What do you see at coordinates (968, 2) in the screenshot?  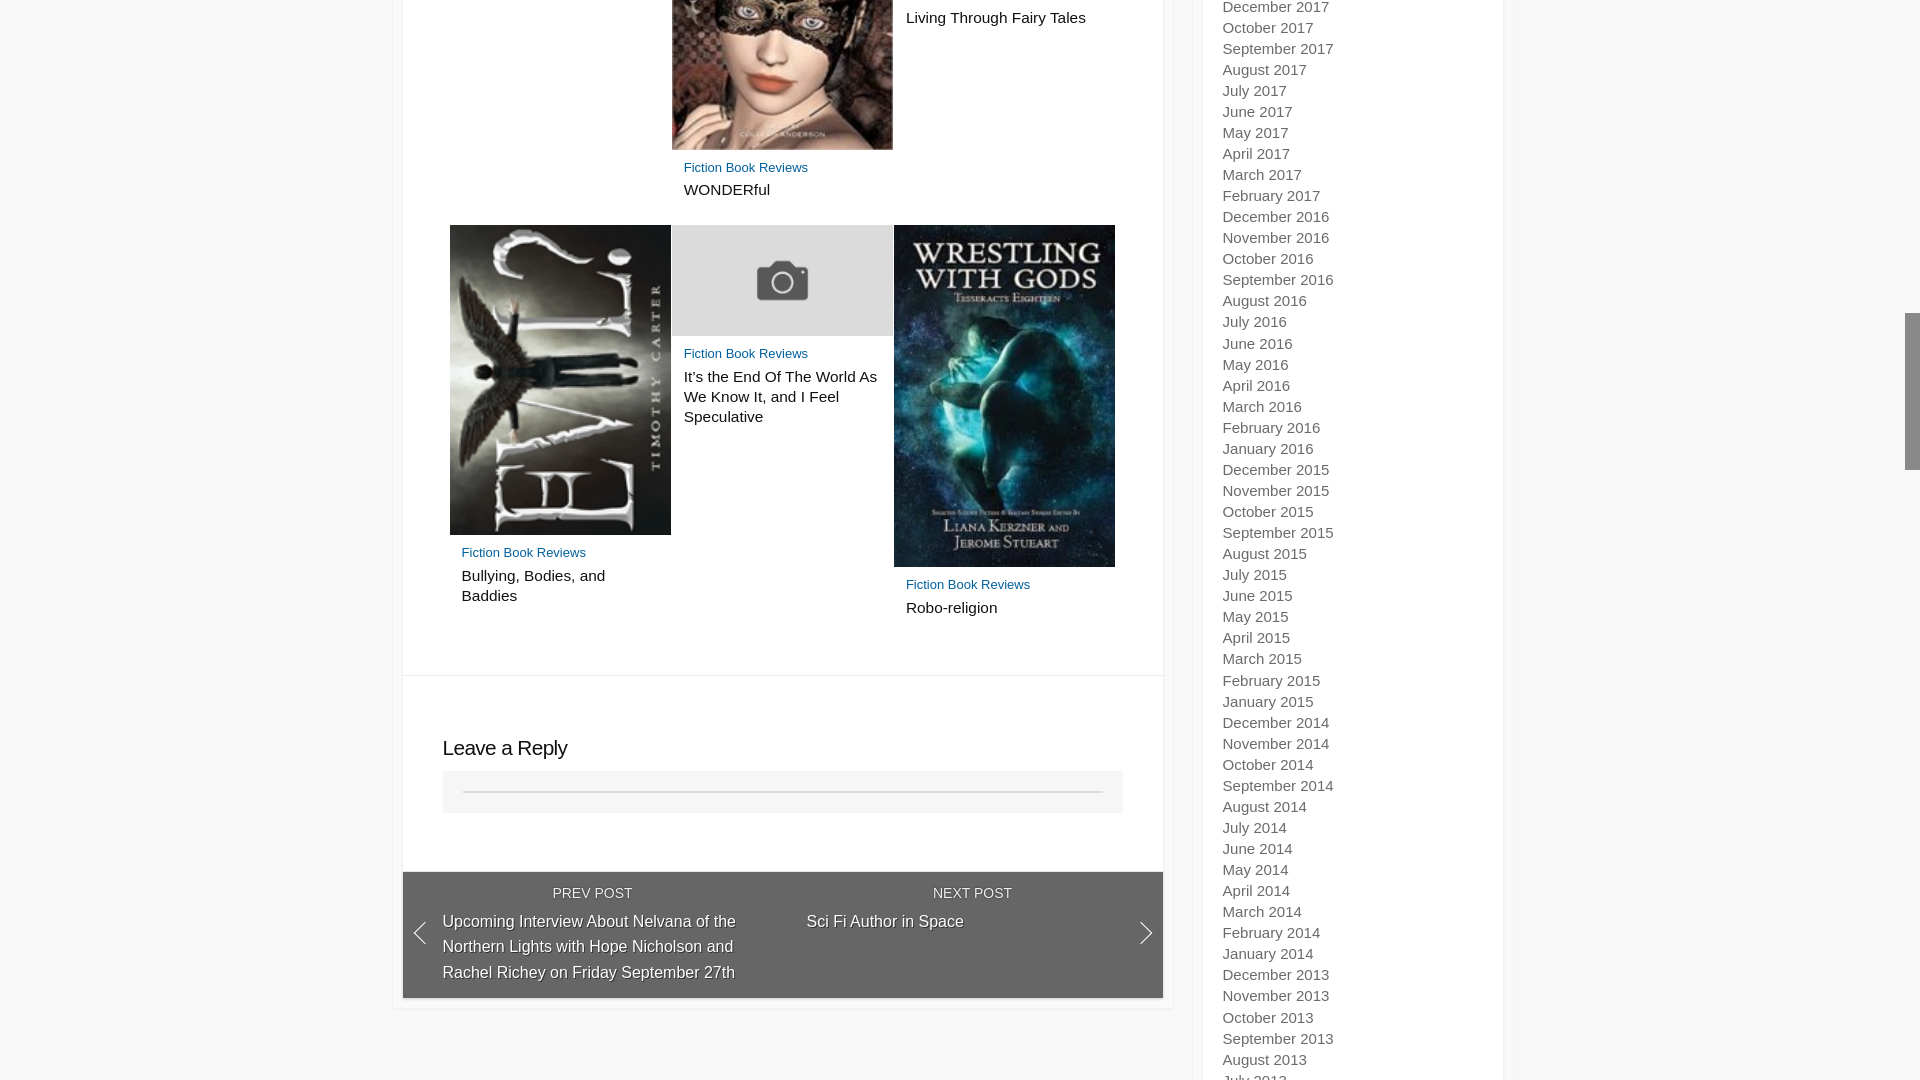 I see `Fiction Book Reviews` at bounding box center [968, 2].